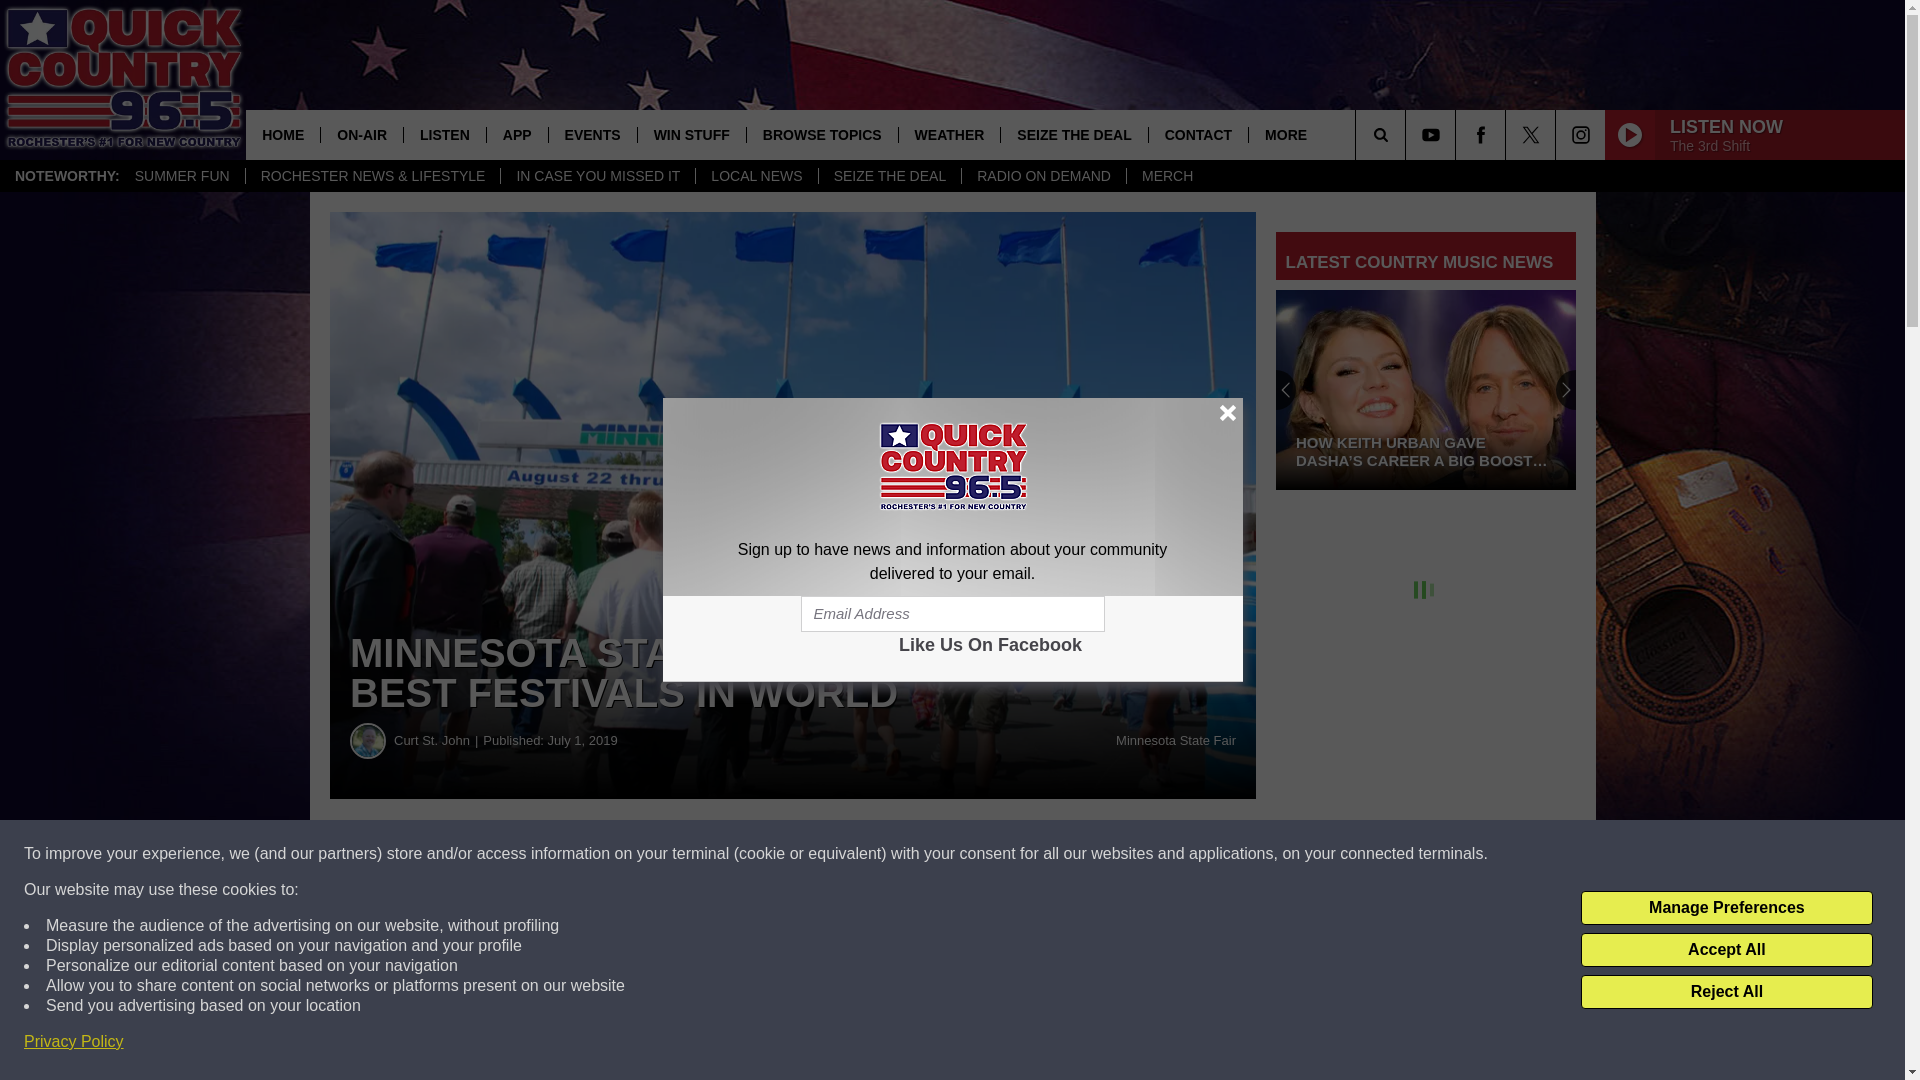  What do you see at coordinates (597, 176) in the screenshot?
I see `IN CASE YOU MISSED IT` at bounding box center [597, 176].